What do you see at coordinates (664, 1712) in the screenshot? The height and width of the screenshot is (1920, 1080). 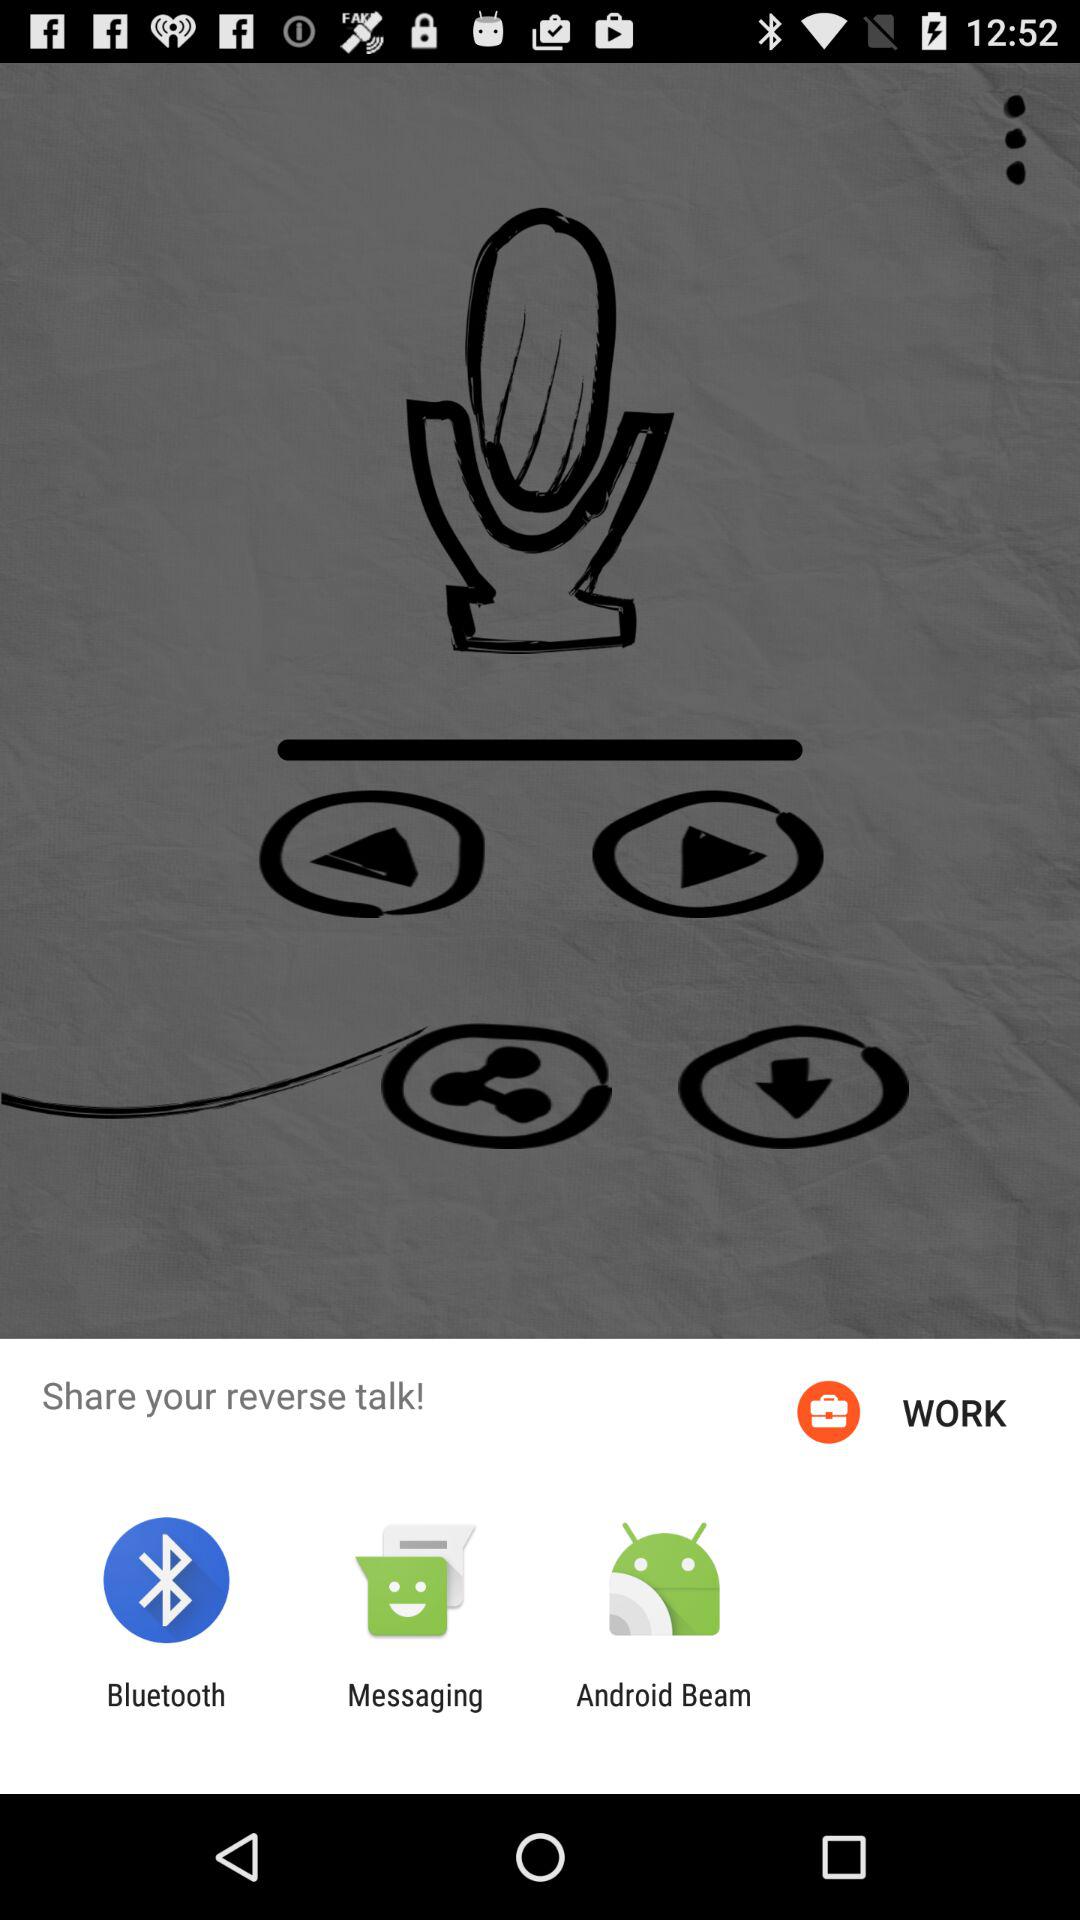 I see `launch the android beam item` at bounding box center [664, 1712].